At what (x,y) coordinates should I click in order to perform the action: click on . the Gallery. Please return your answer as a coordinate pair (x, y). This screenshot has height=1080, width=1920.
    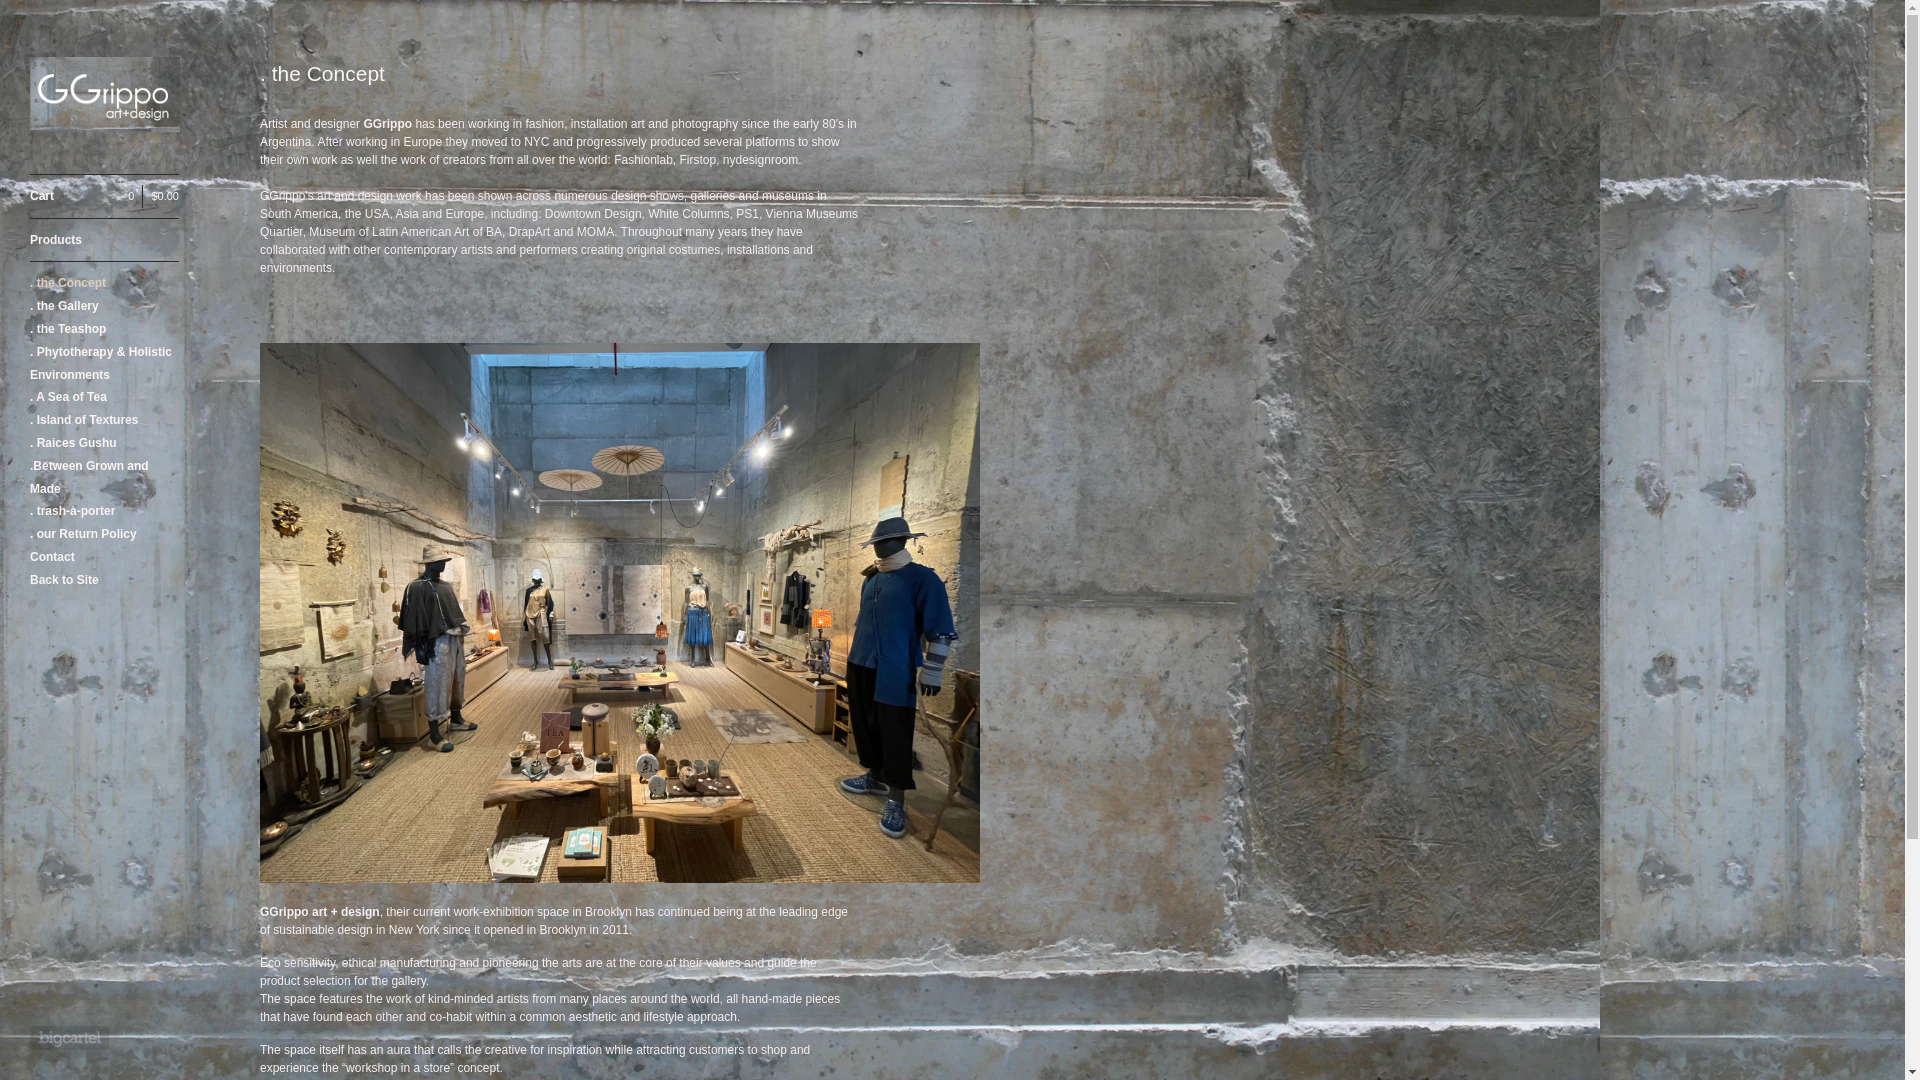
    Looking at the image, I should click on (104, 306).